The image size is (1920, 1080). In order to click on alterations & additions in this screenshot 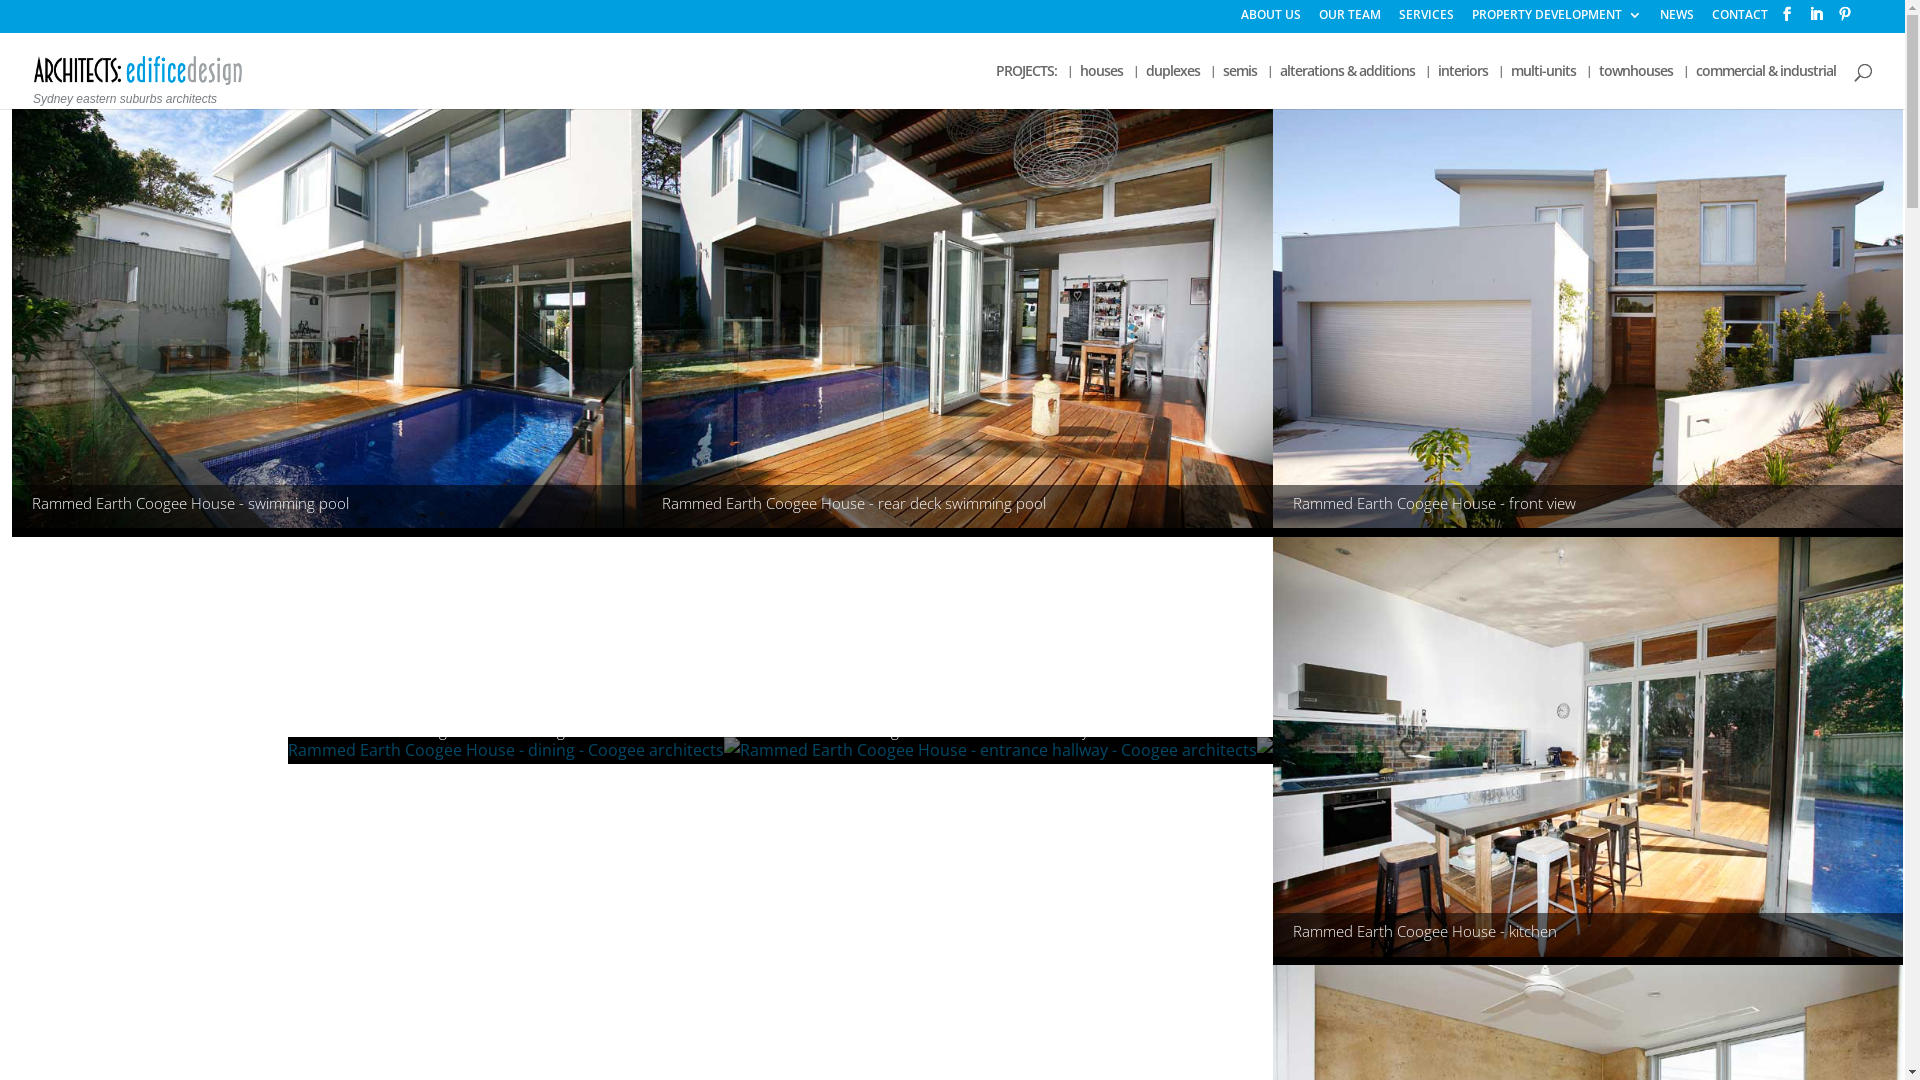, I will do `click(1348, 86)`.